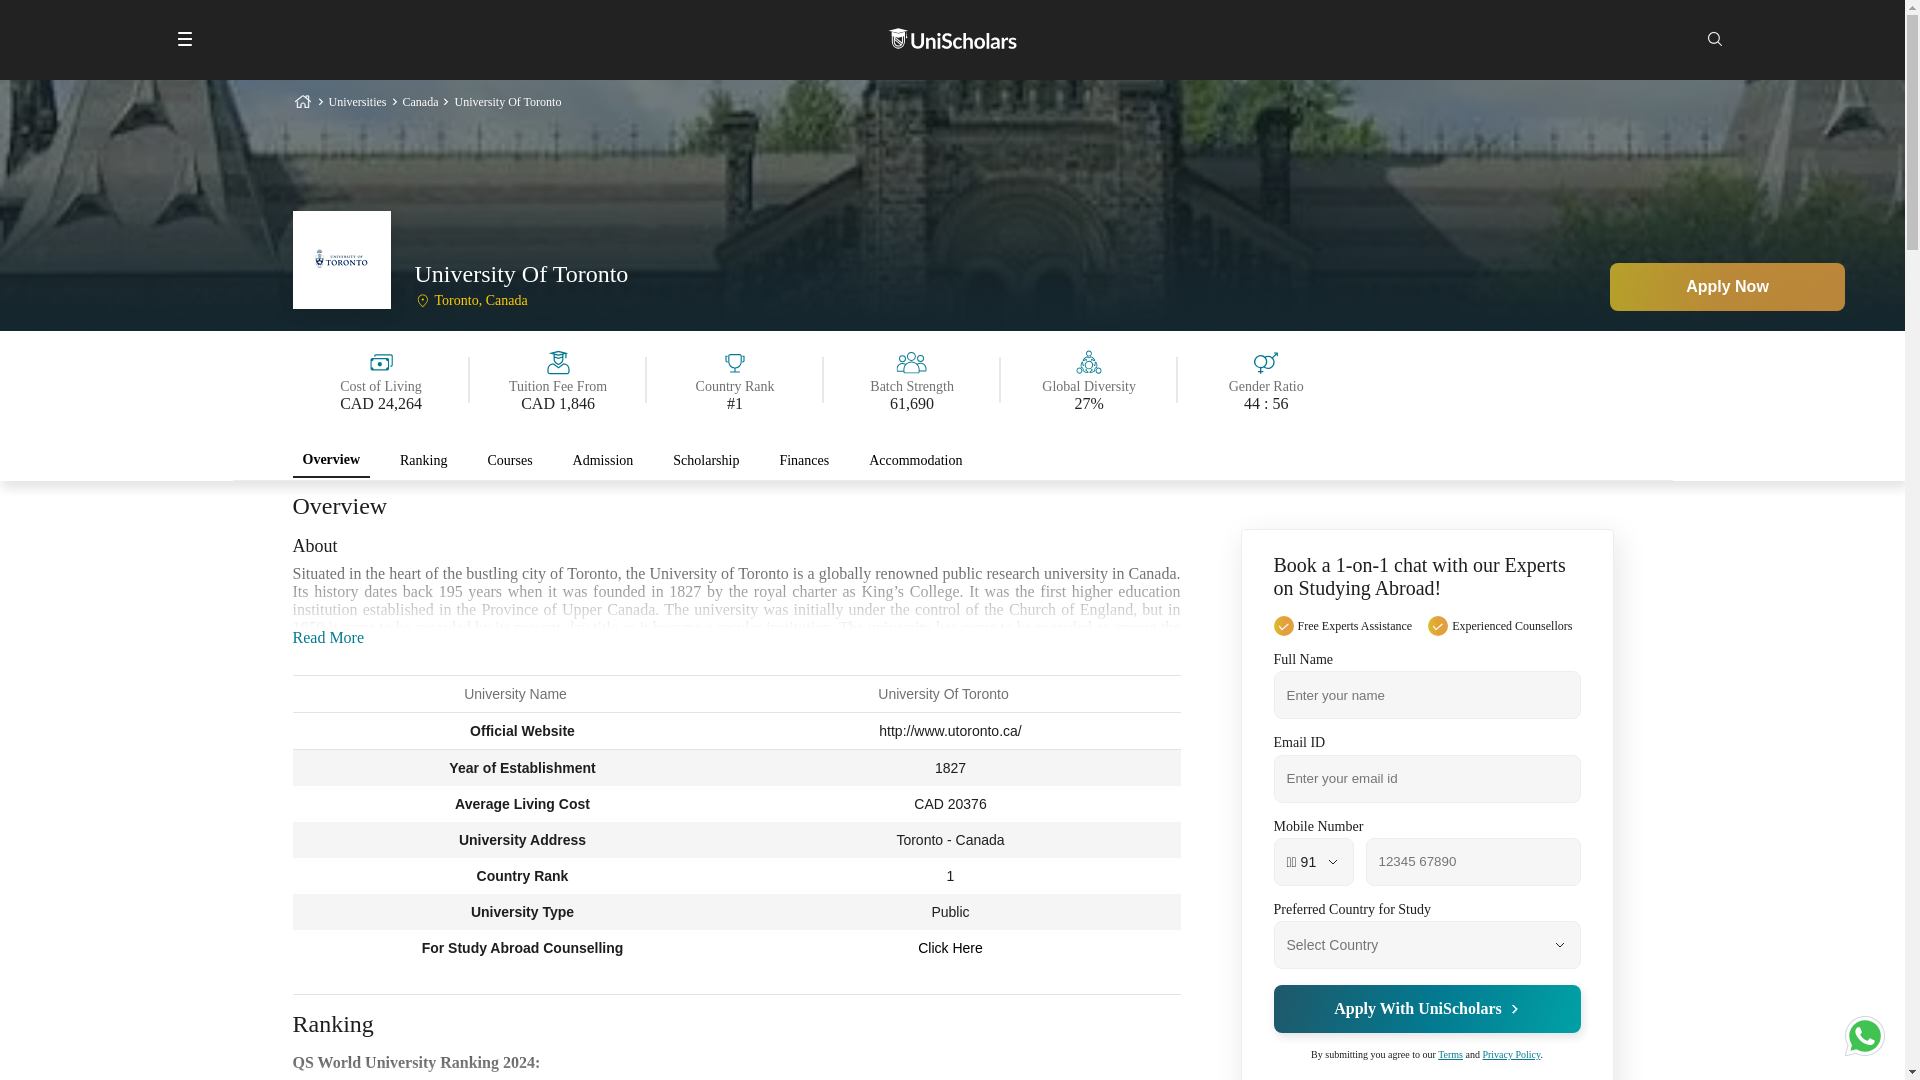 The width and height of the screenshot is (1920, 1080). Describe the element at coordinates (914, 460) in the screenshot. I see `Accommodation` at that location.